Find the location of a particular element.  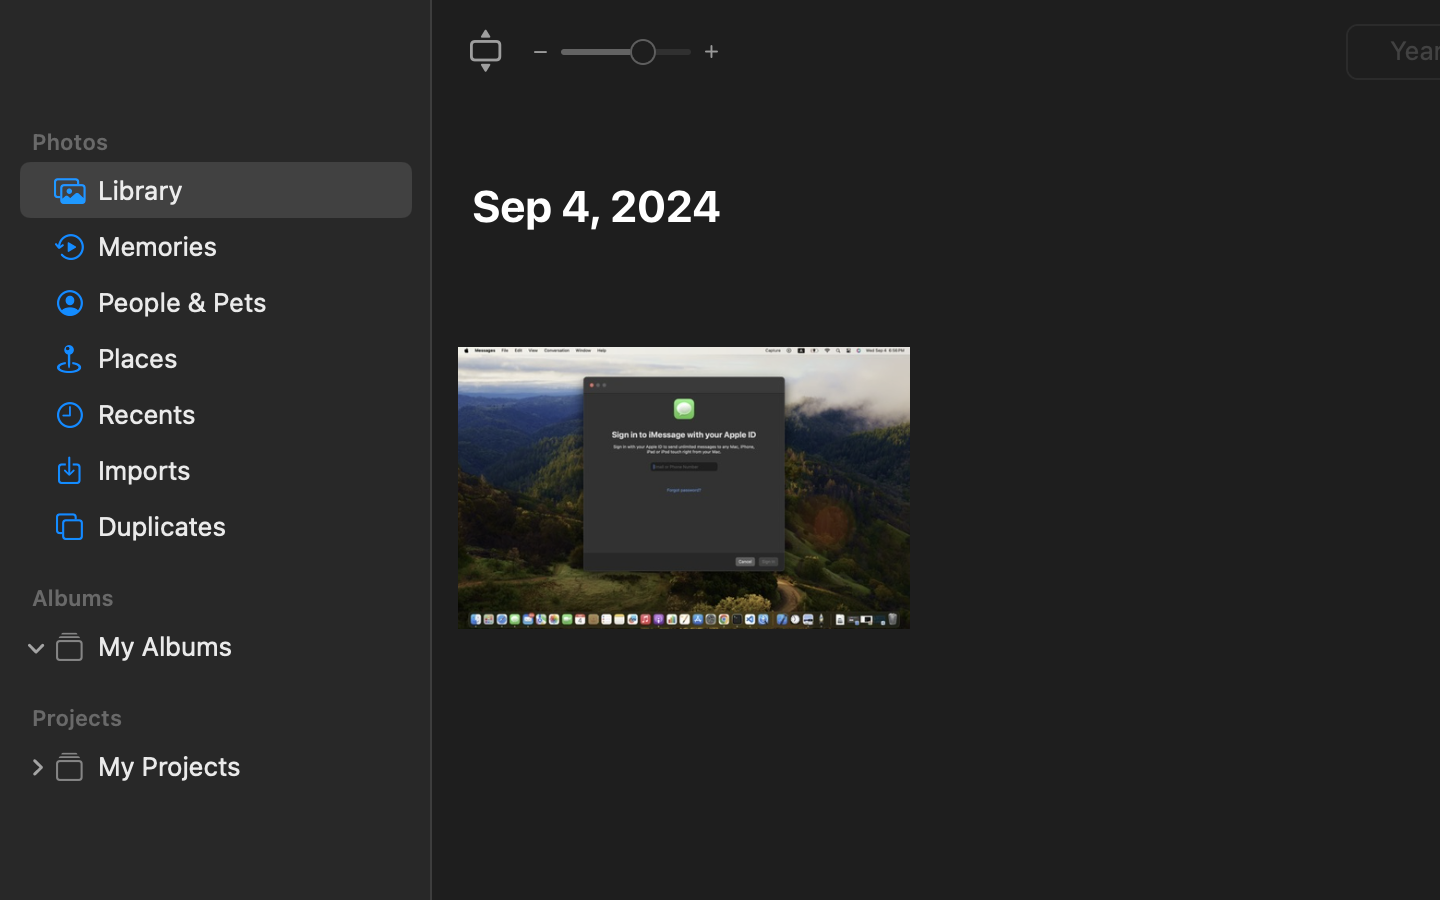

1 is located at coordinates (37, 646).